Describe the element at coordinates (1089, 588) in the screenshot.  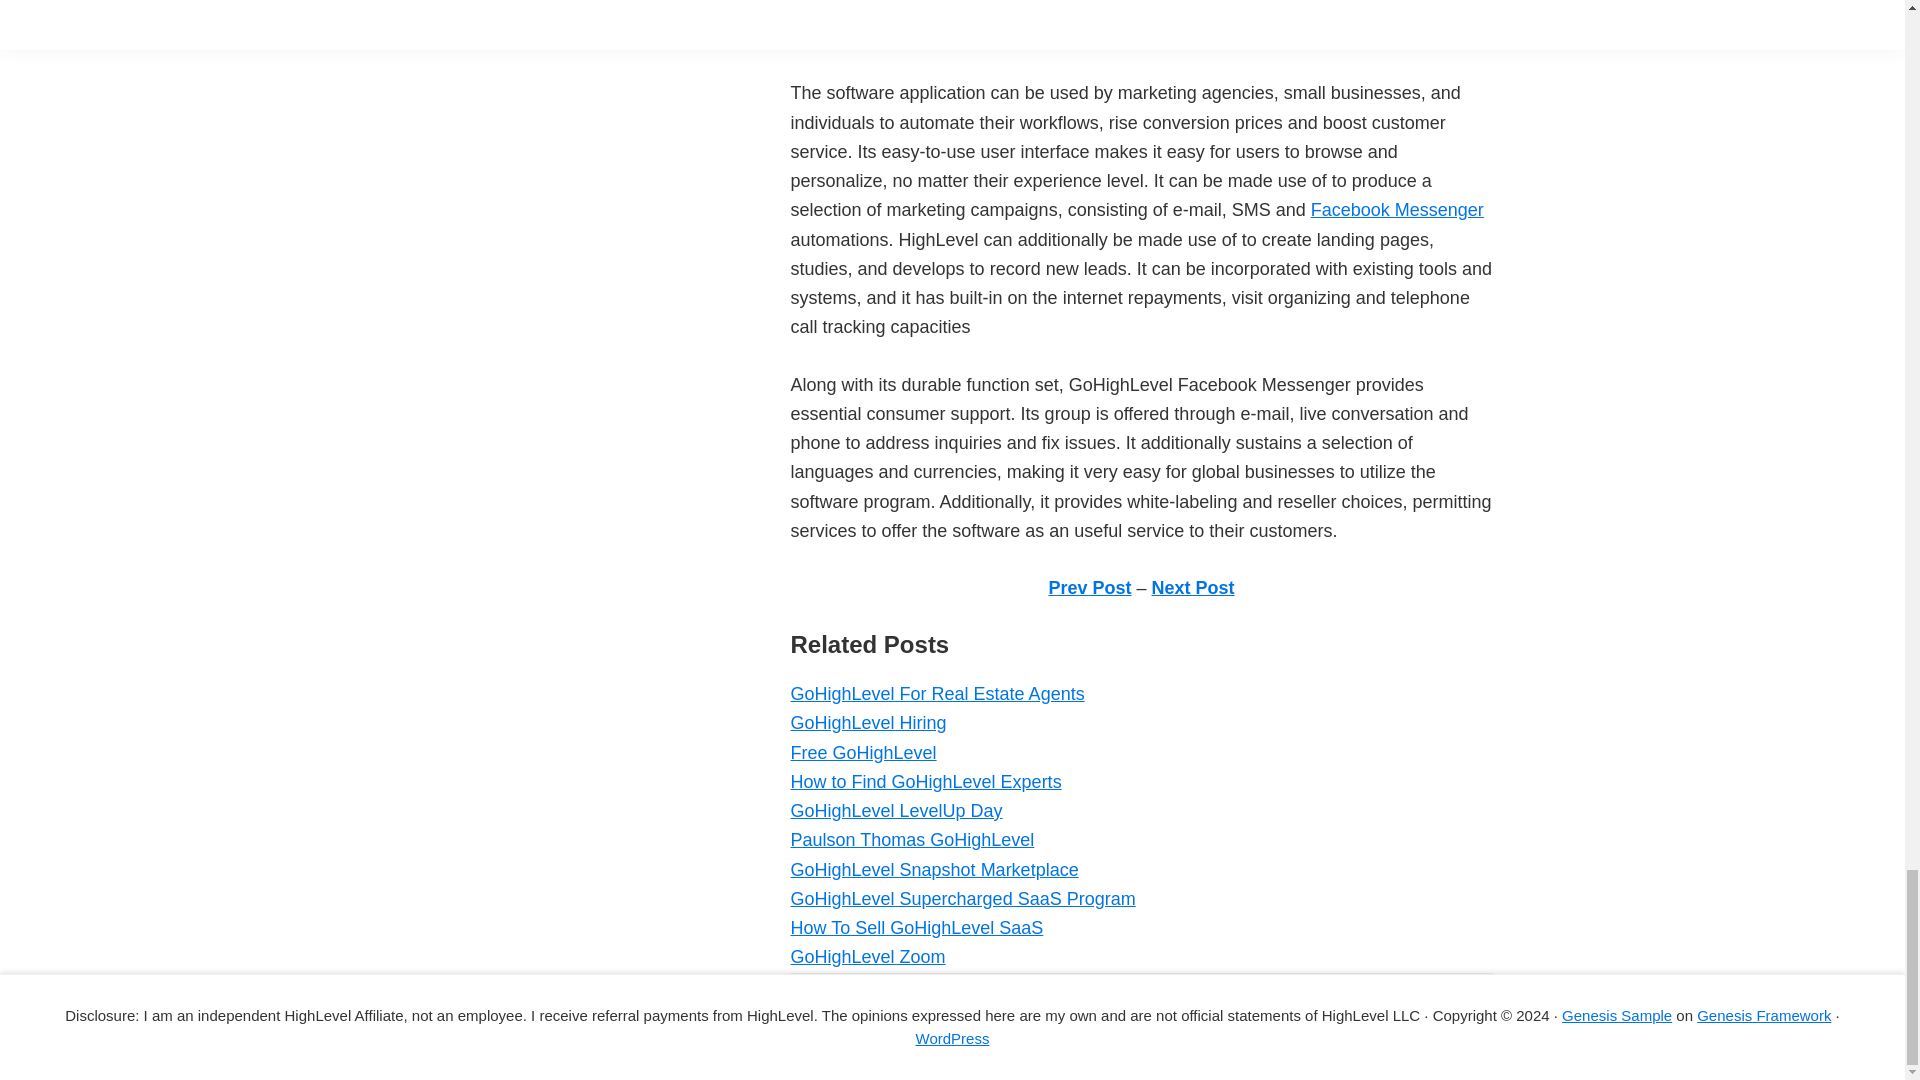
I see `Prev Post` at that location.